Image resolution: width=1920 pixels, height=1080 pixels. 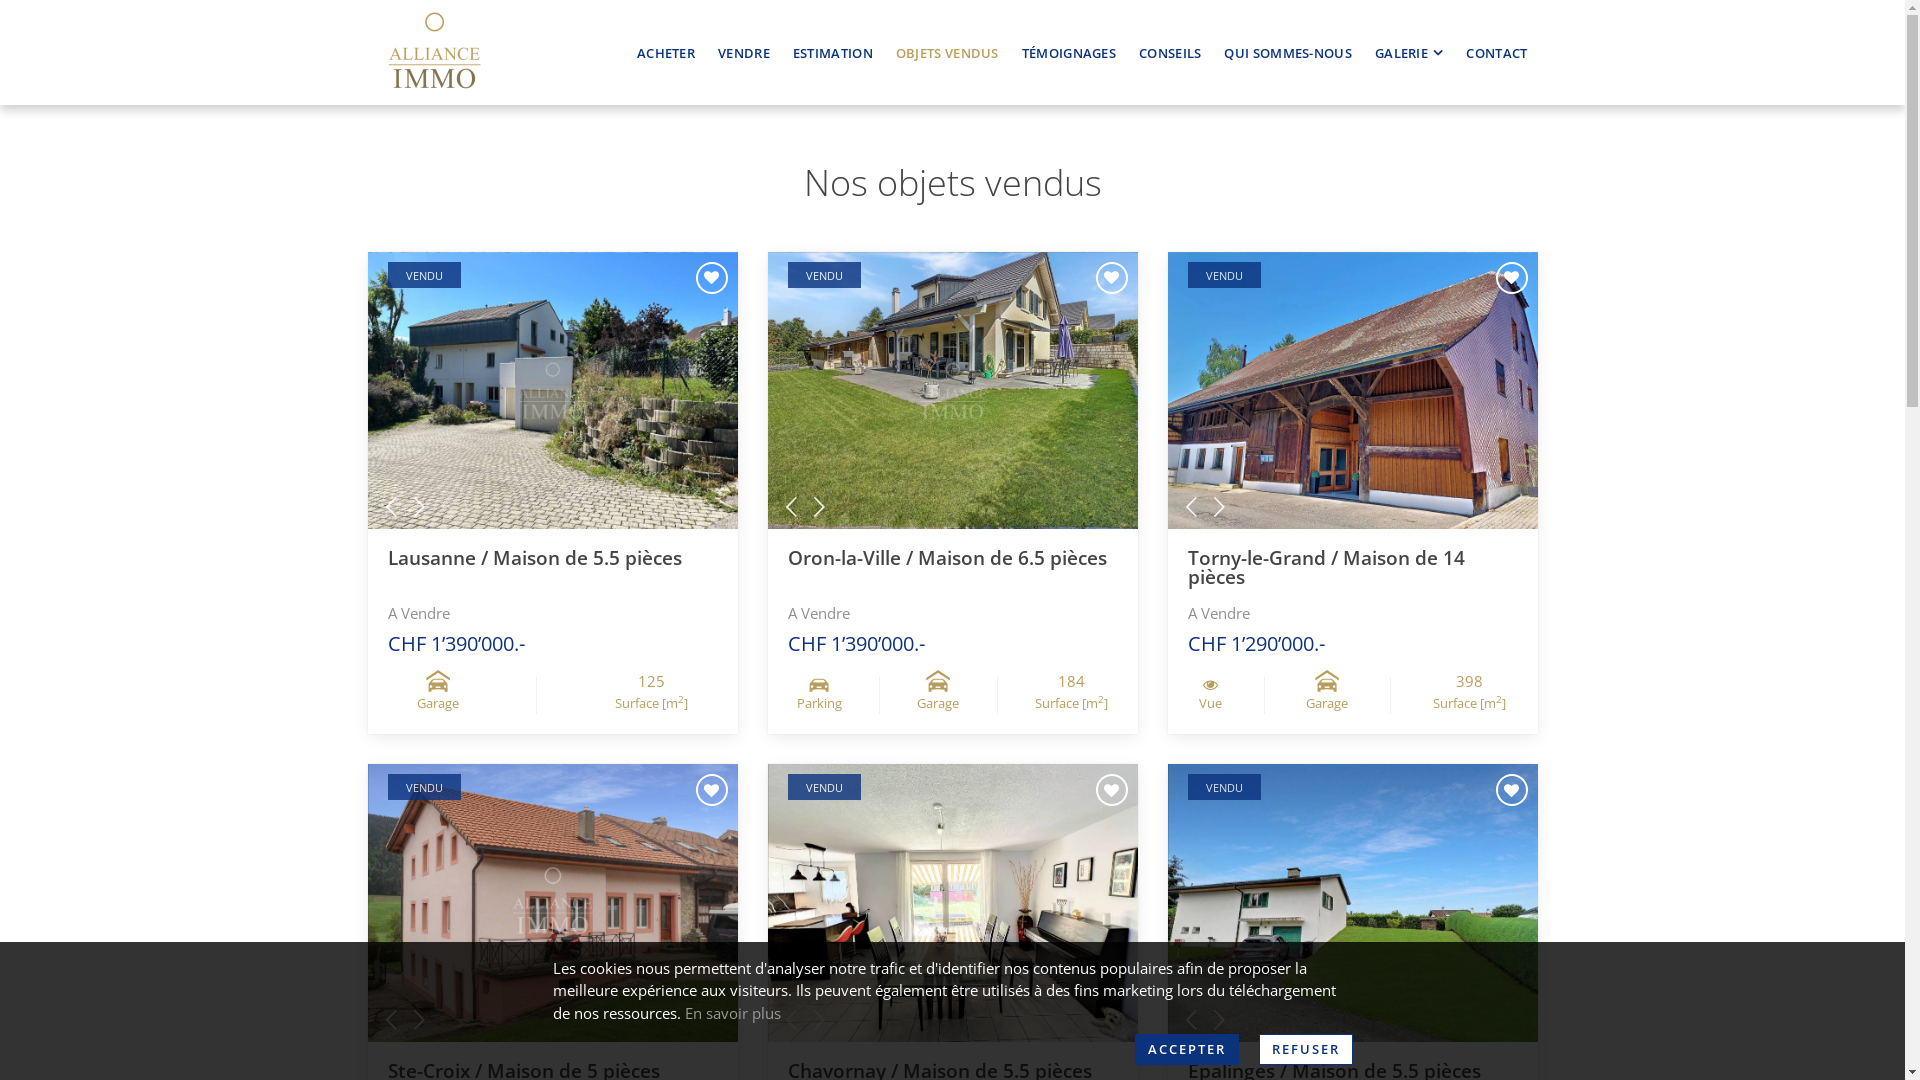 I want to click on ACCEPTER, so click(x=1186, y=1050).